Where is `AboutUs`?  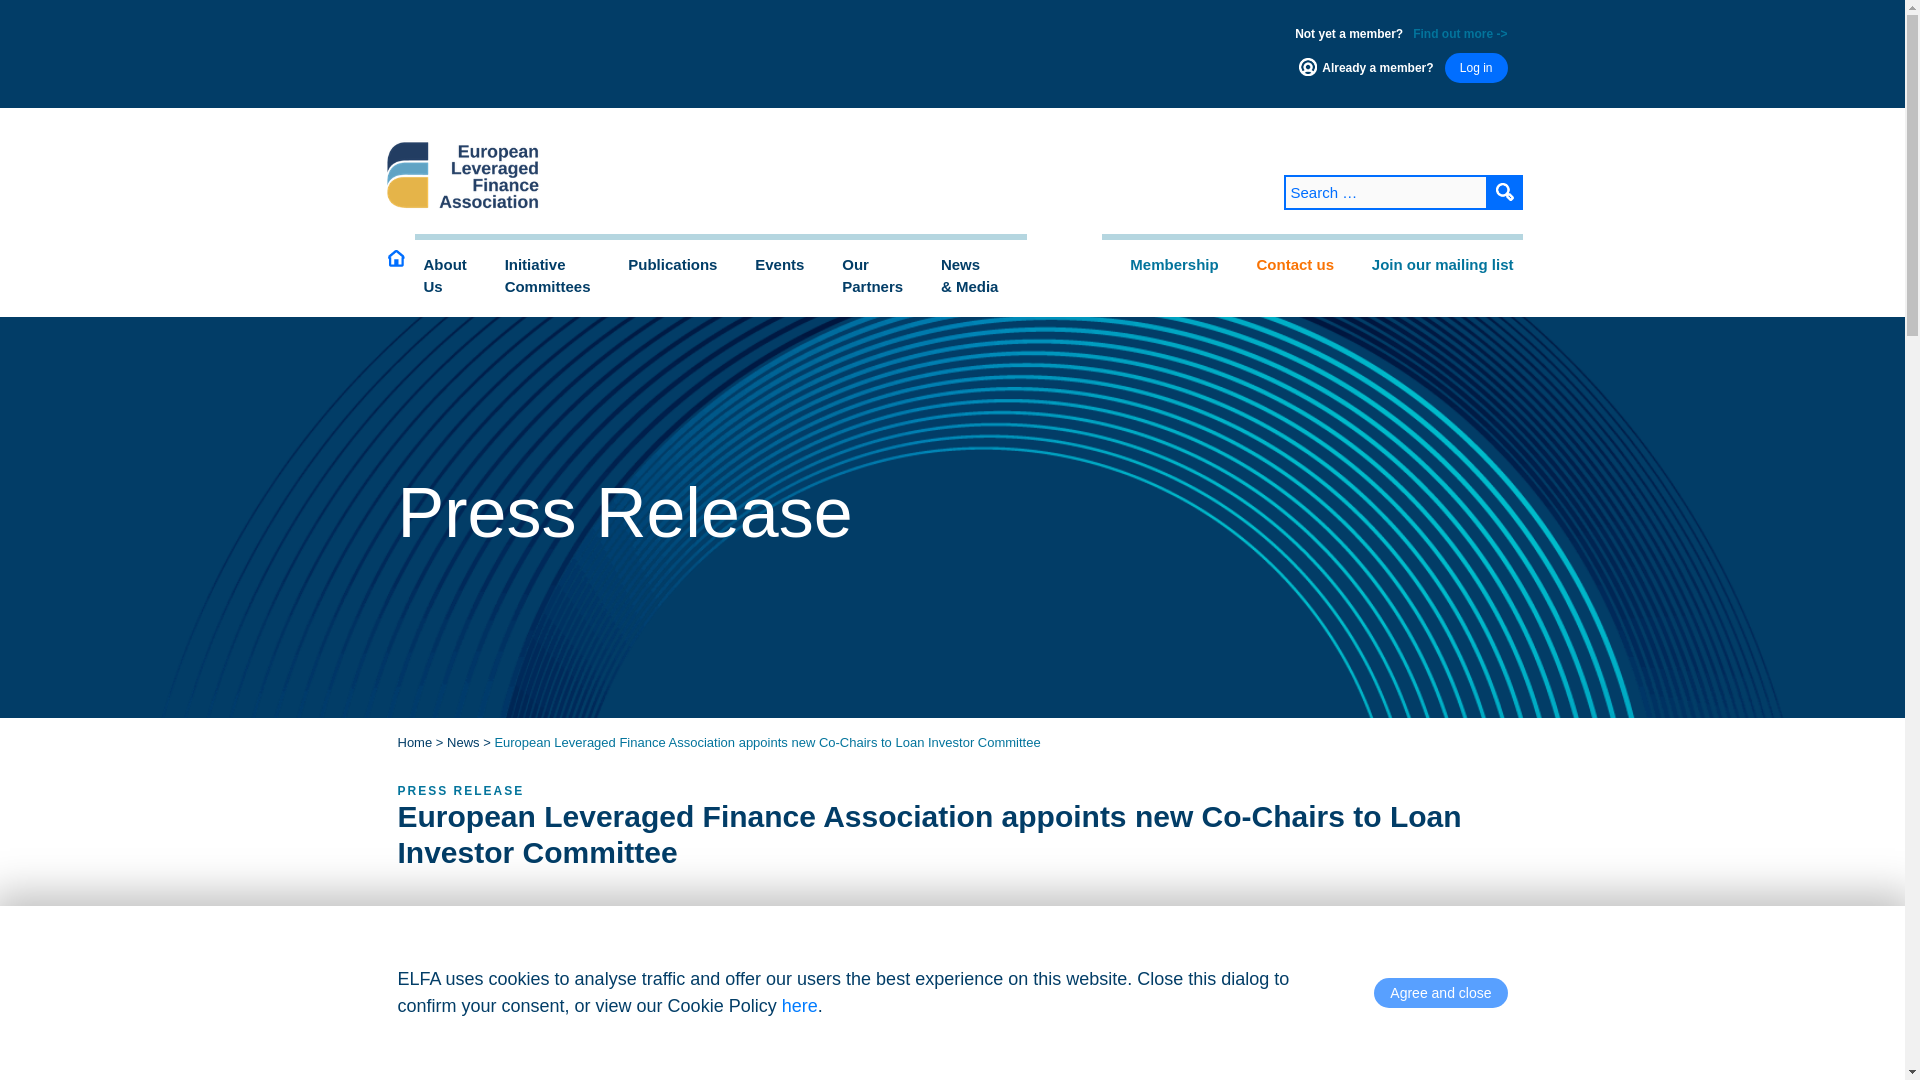 AboutUs is located at coordinates (558, 276).